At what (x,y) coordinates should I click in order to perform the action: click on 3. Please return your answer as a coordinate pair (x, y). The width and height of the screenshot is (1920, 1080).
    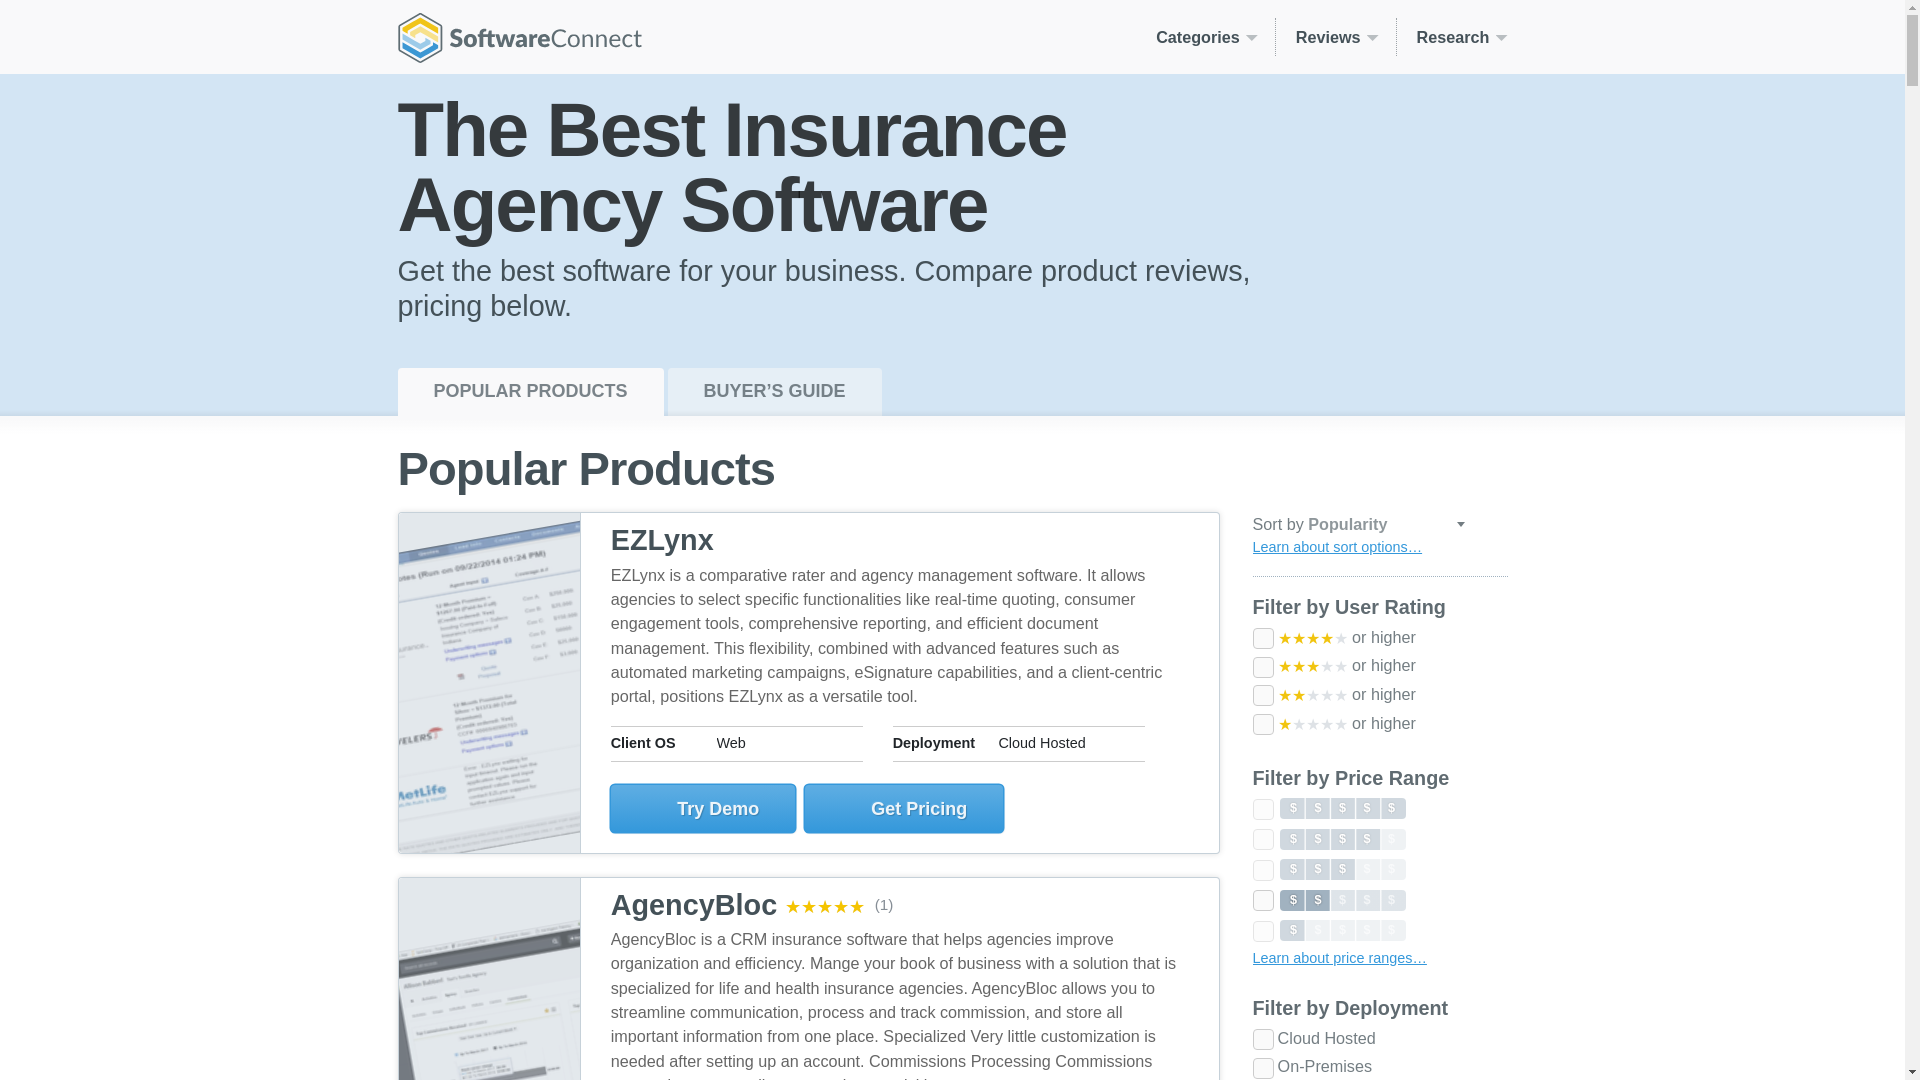
    Looking at the image, I should click on (1262, 666).